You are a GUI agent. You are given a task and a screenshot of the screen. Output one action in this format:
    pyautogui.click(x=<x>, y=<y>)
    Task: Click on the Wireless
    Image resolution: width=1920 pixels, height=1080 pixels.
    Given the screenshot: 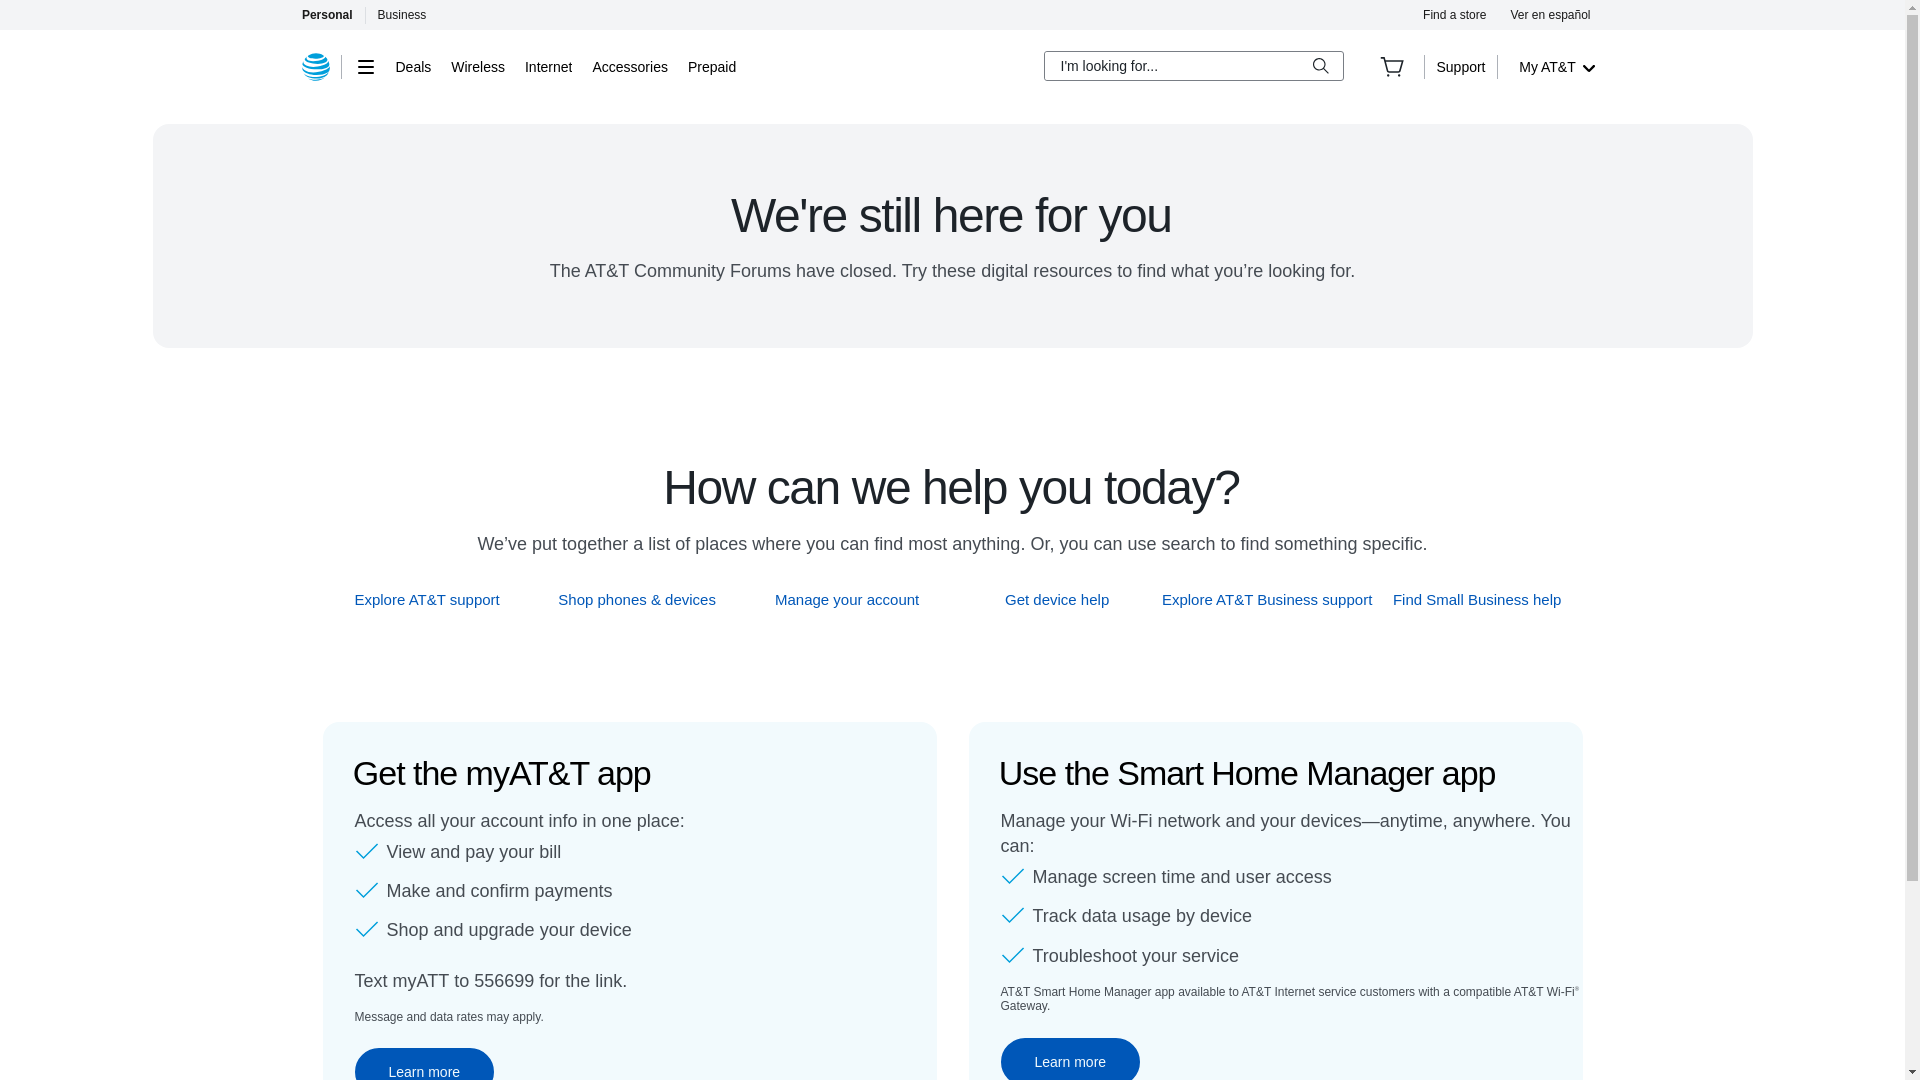 What is the action you would take?
    pyautogui.click(x=478, y=66)
    